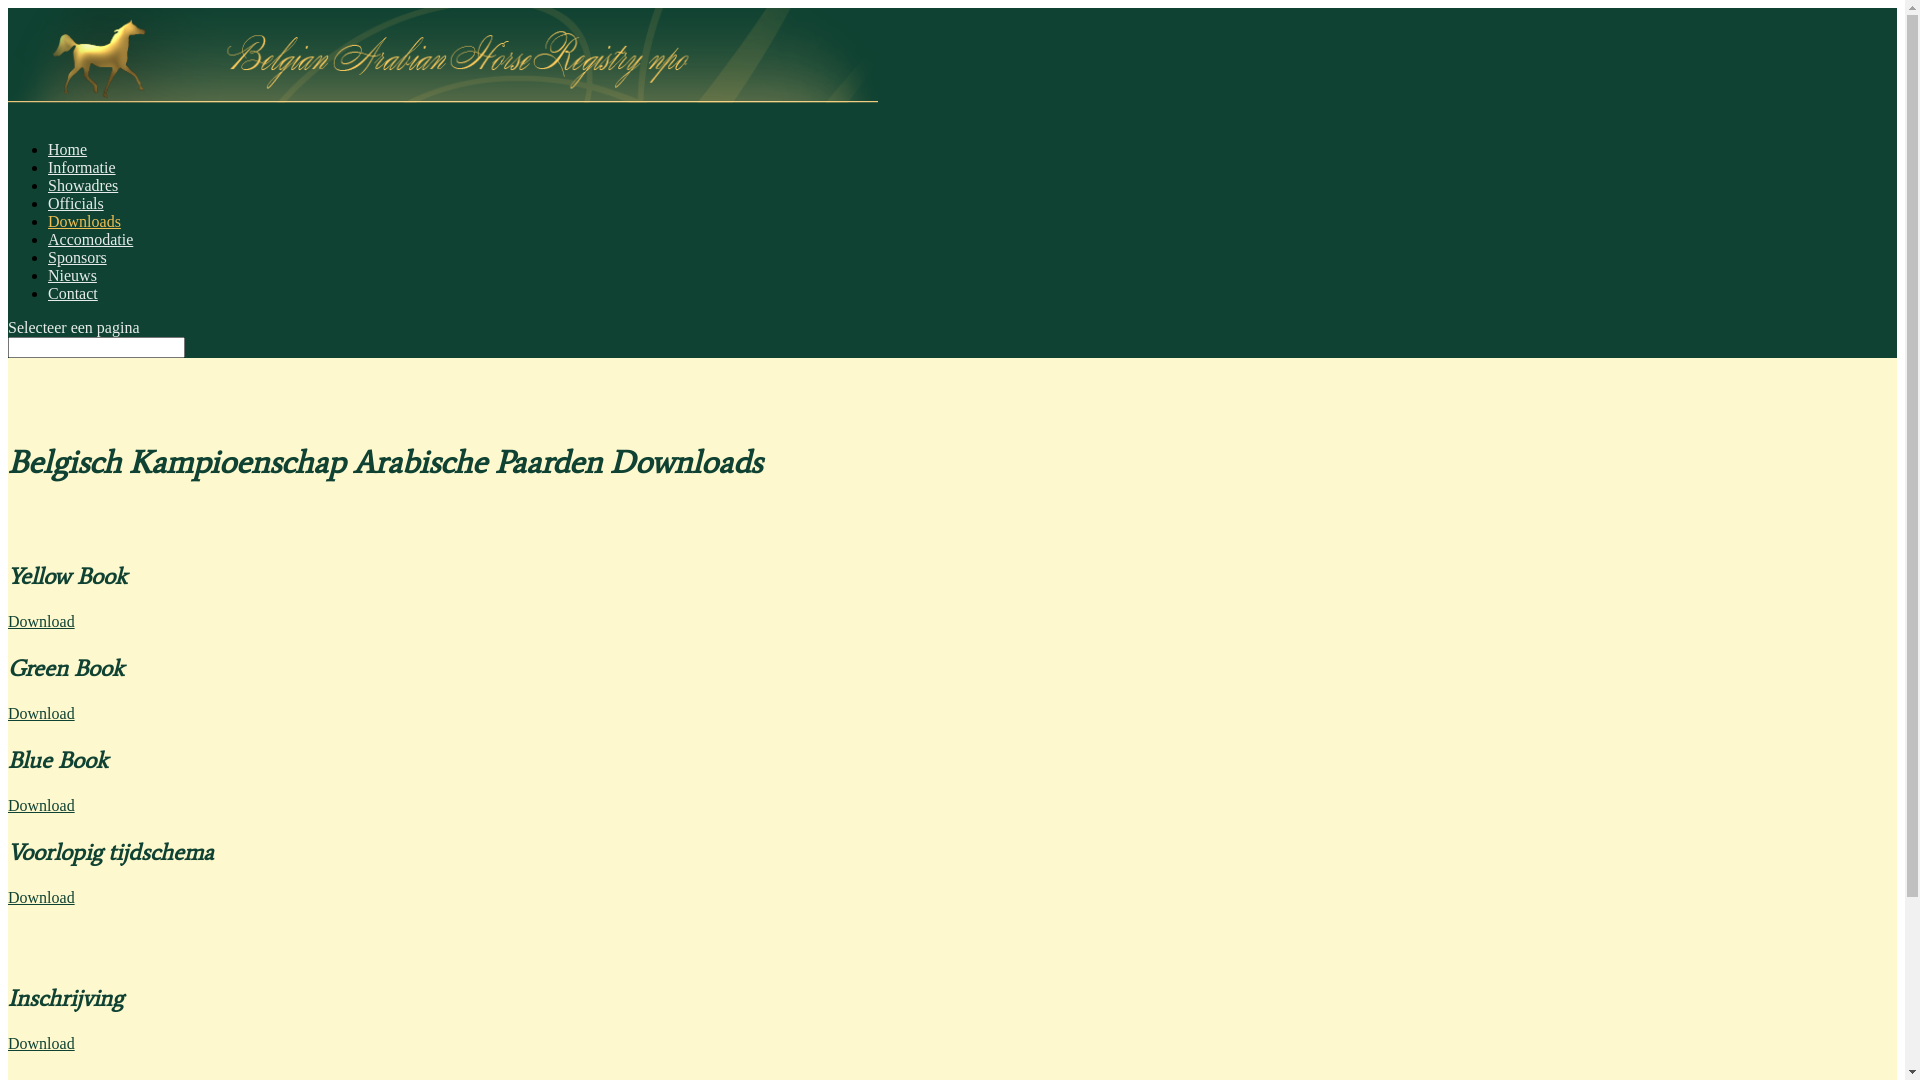 The height and width of the screenshot is (1080, 1920). I want to click on Download, so click(42, 621).